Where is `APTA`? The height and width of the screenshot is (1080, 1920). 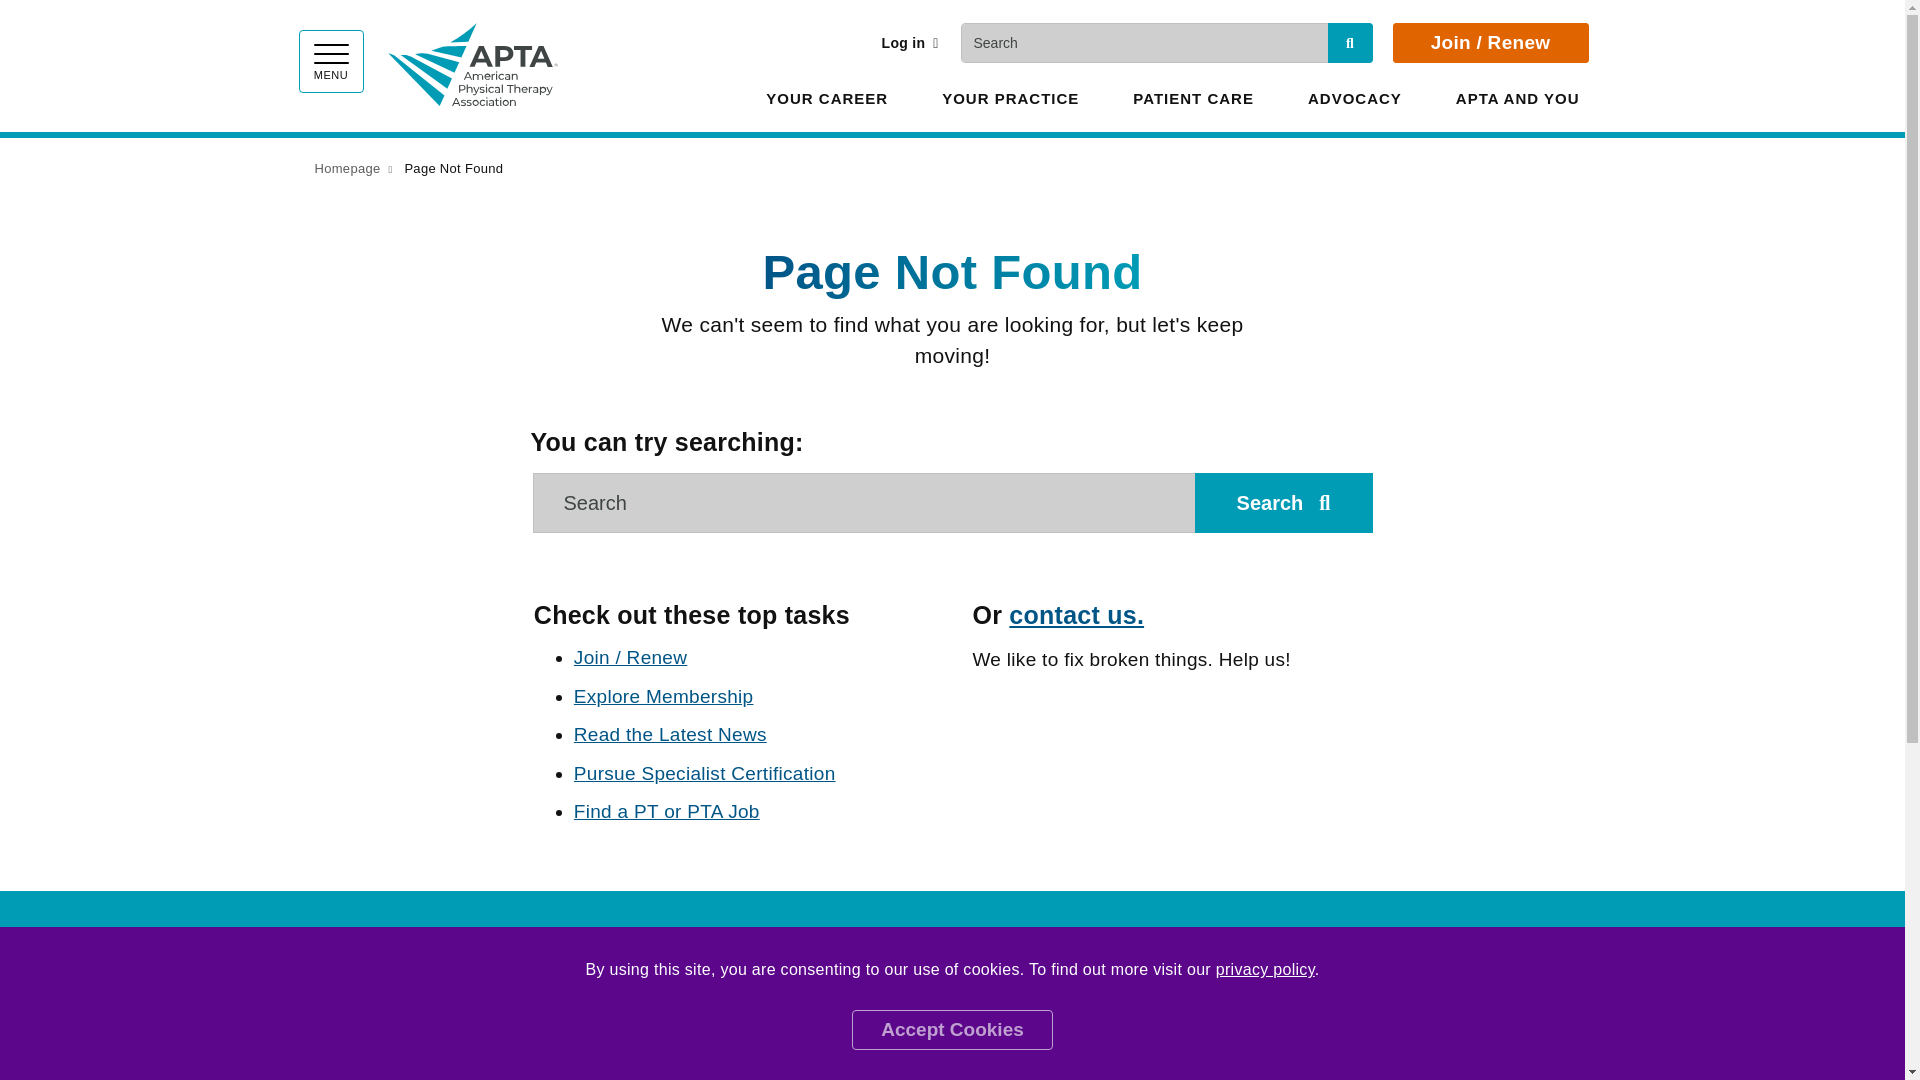 APTA is located at coordinates (472, 60).